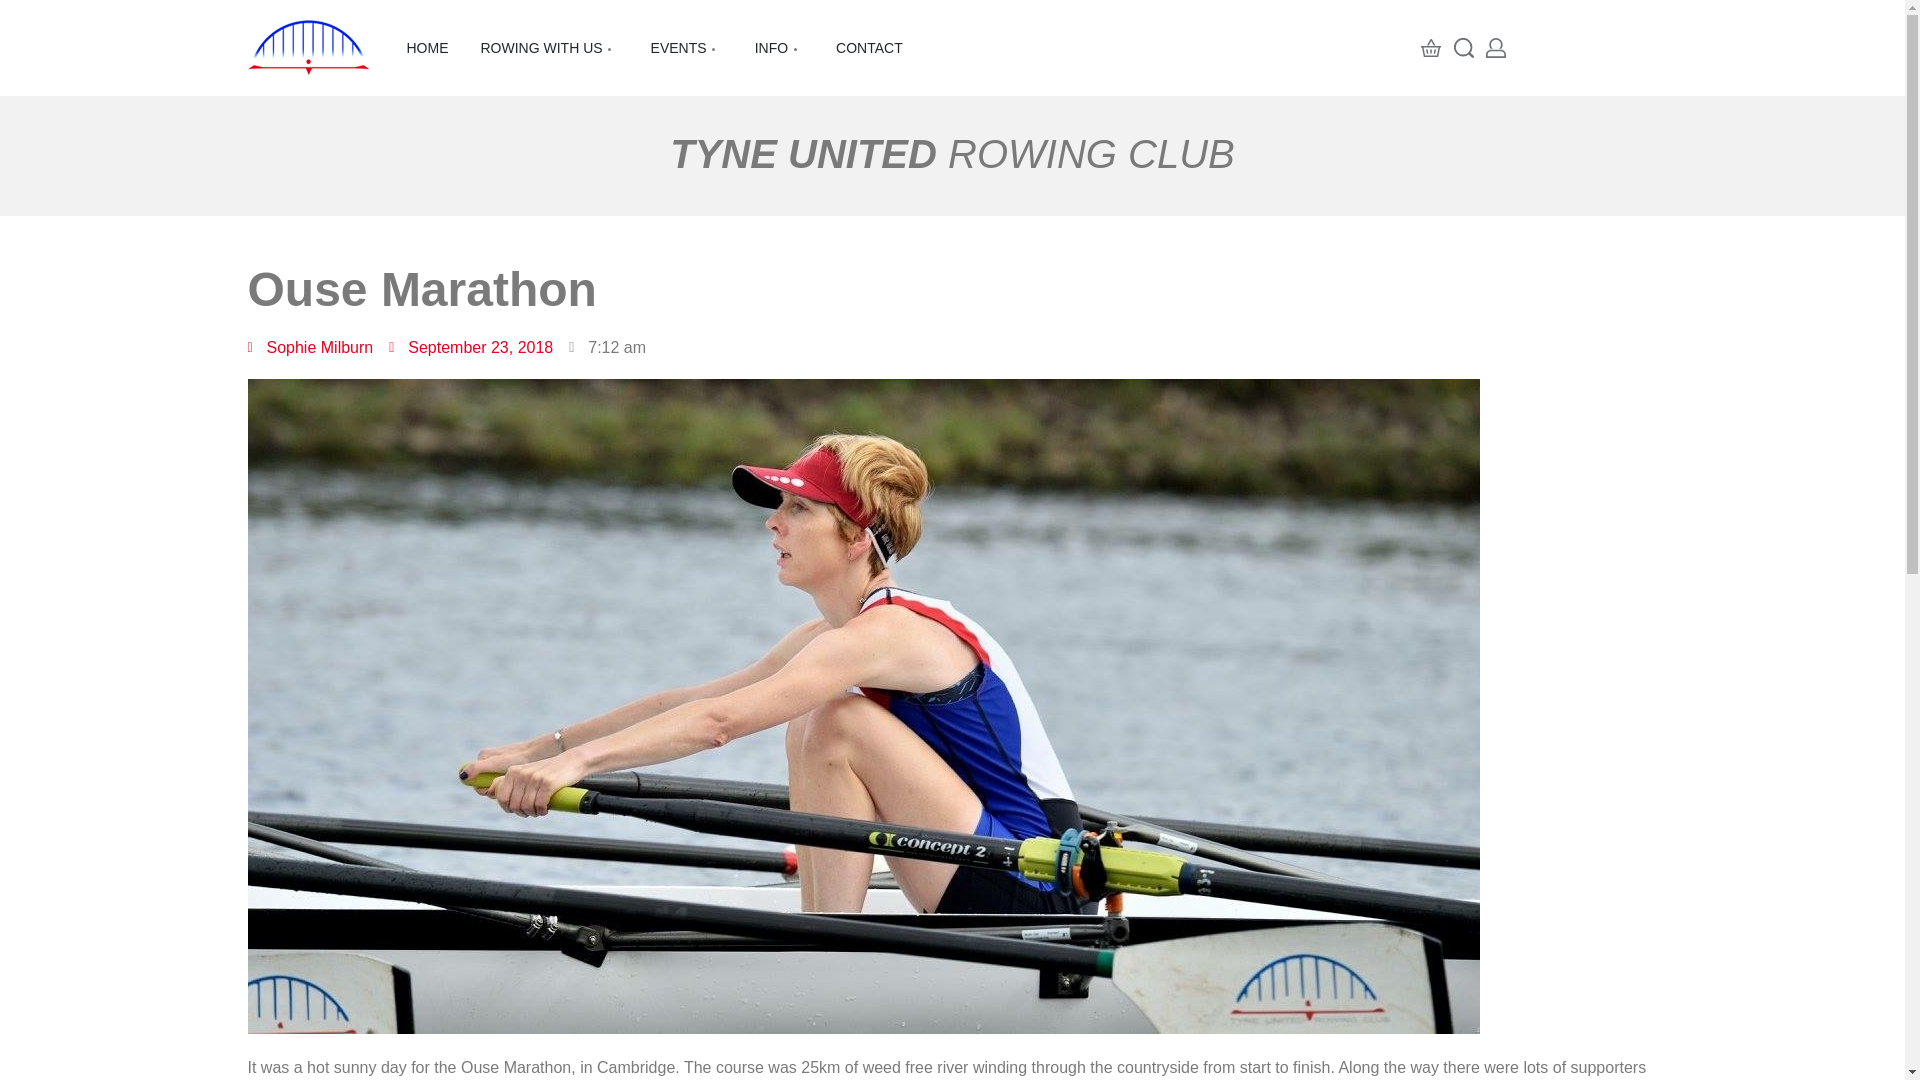 The image size is (1920, 1080). What do you see at coordinates (549, 48) in the screenshot?
I see `ROWING WITH US` at bounding box center [549, 48].